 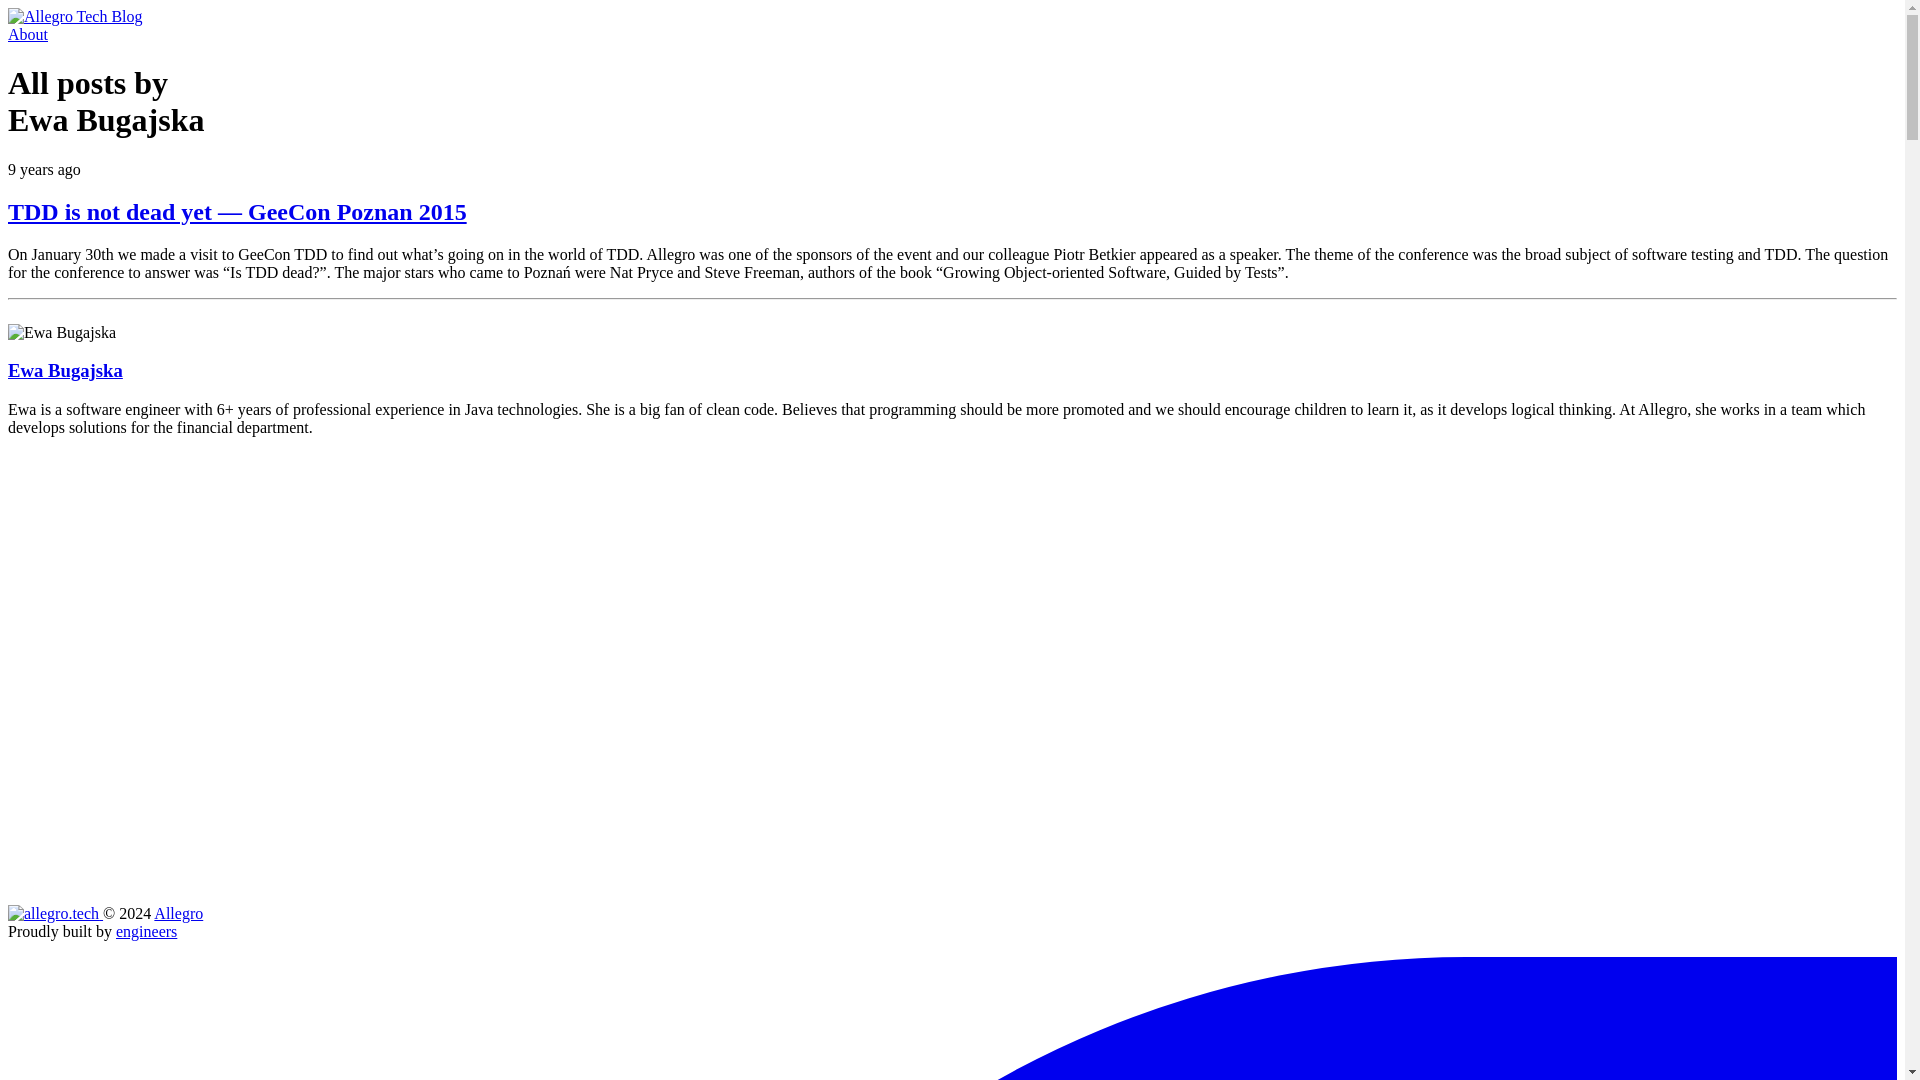 What do you see at coordinates (146, 931) in the screenshot?
I see `engineers` at bounding box center [146, 931].